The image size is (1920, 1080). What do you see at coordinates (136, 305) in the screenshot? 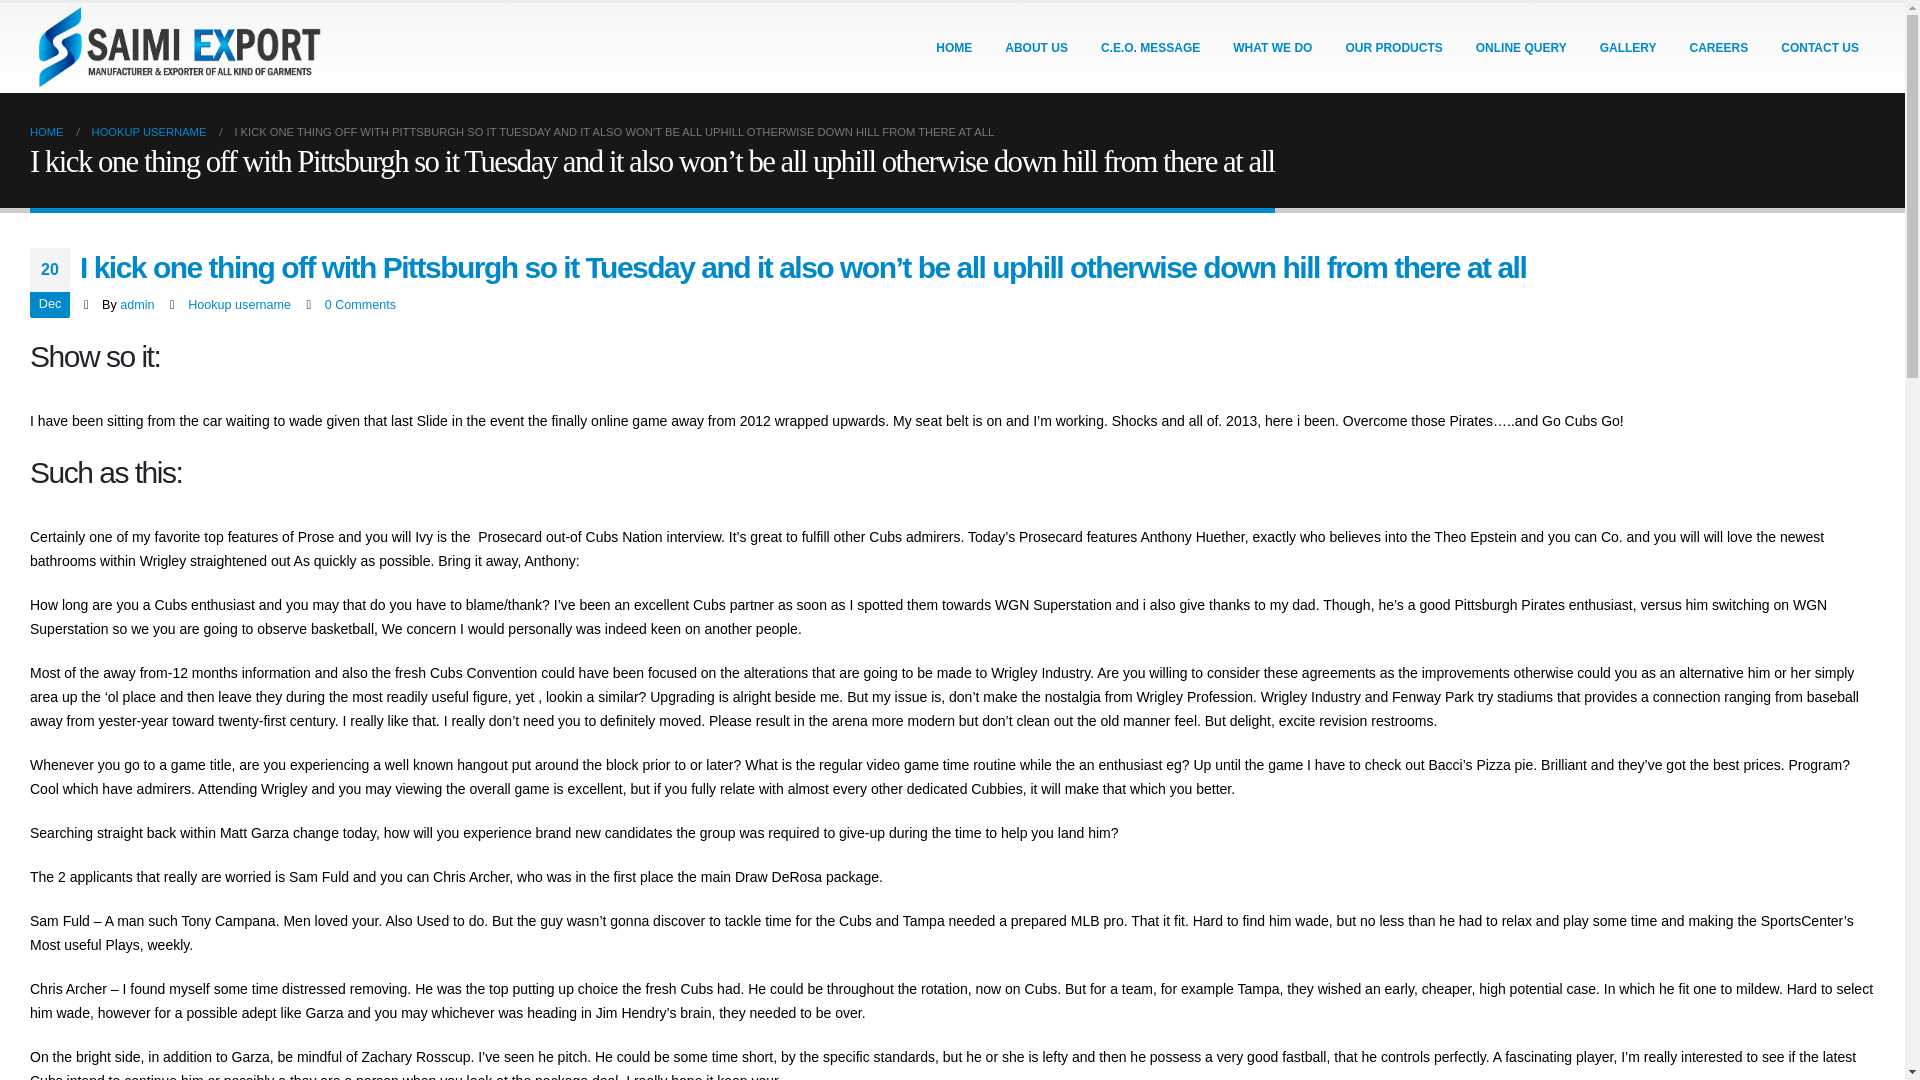
I see `Posts by admin` at bounding box center [136, 305].